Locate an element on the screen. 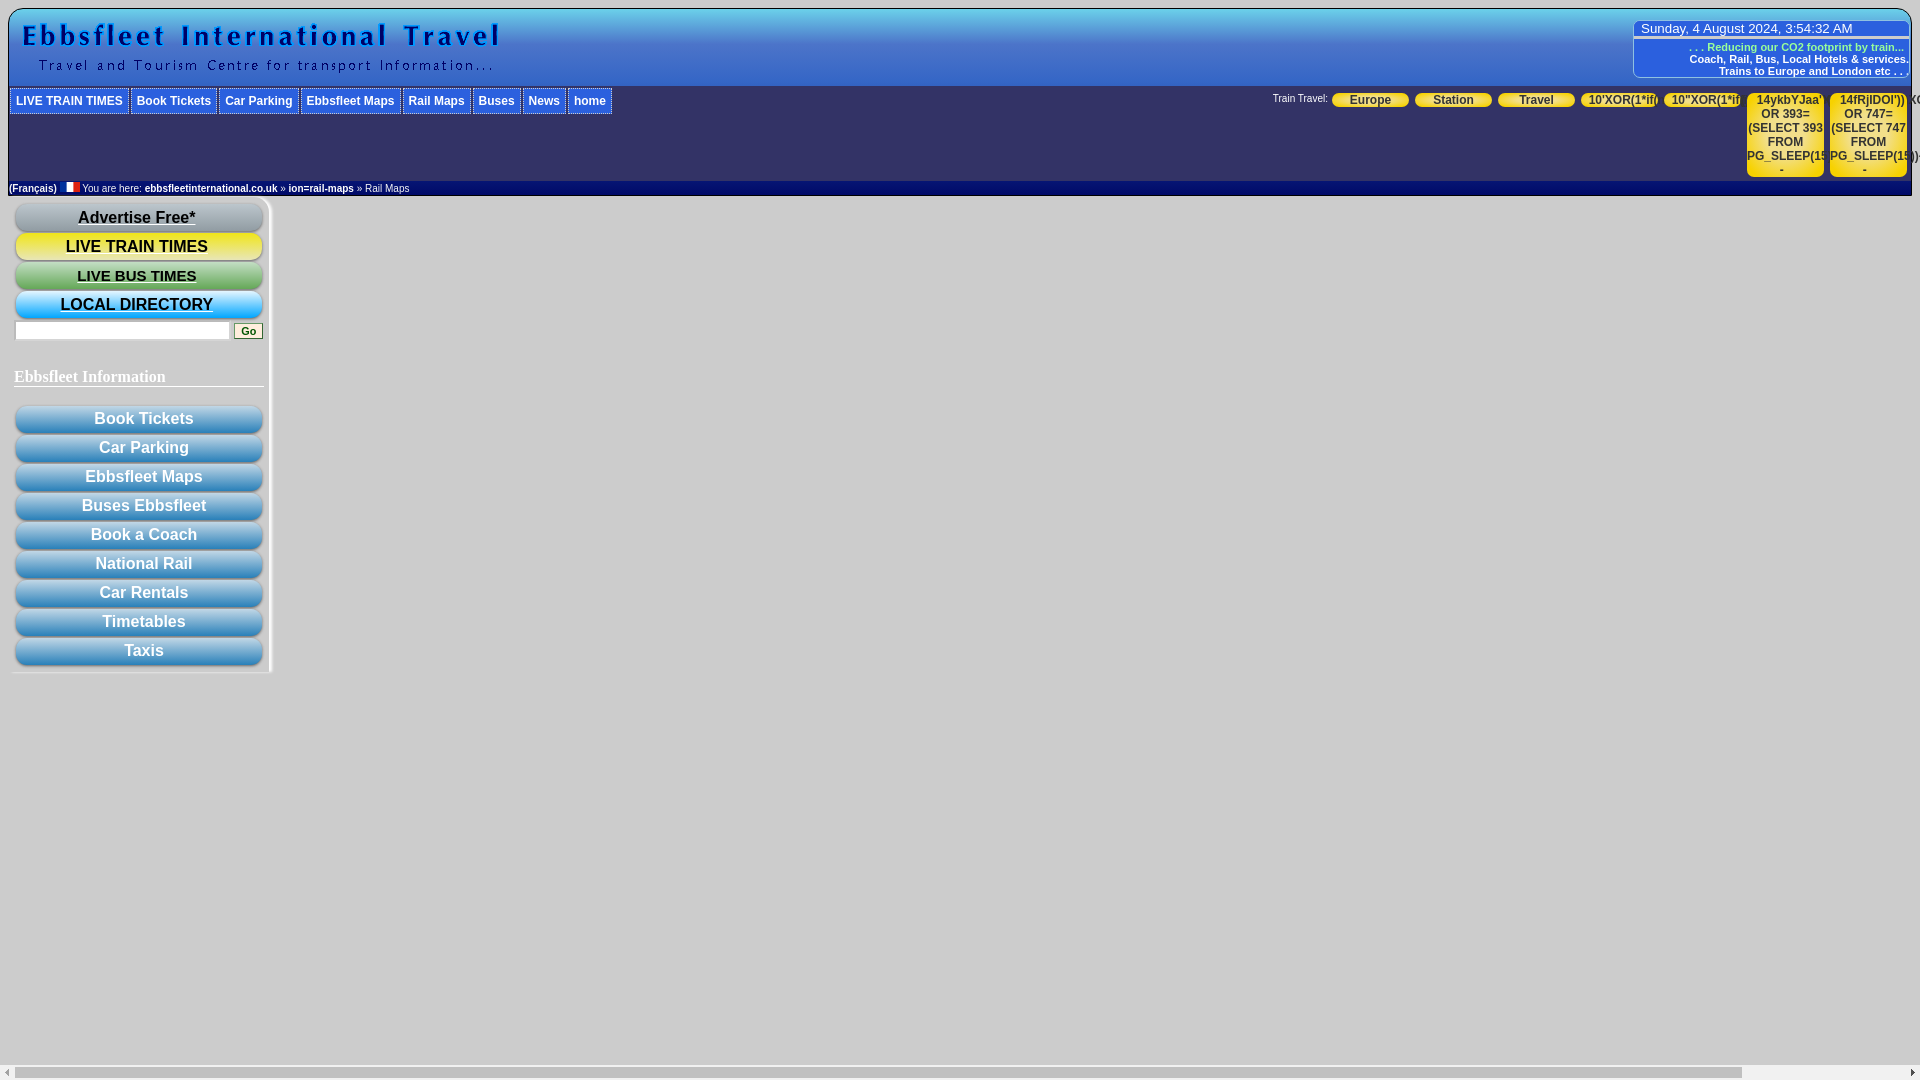  Rail Maps is located at coordinates (436, 100).